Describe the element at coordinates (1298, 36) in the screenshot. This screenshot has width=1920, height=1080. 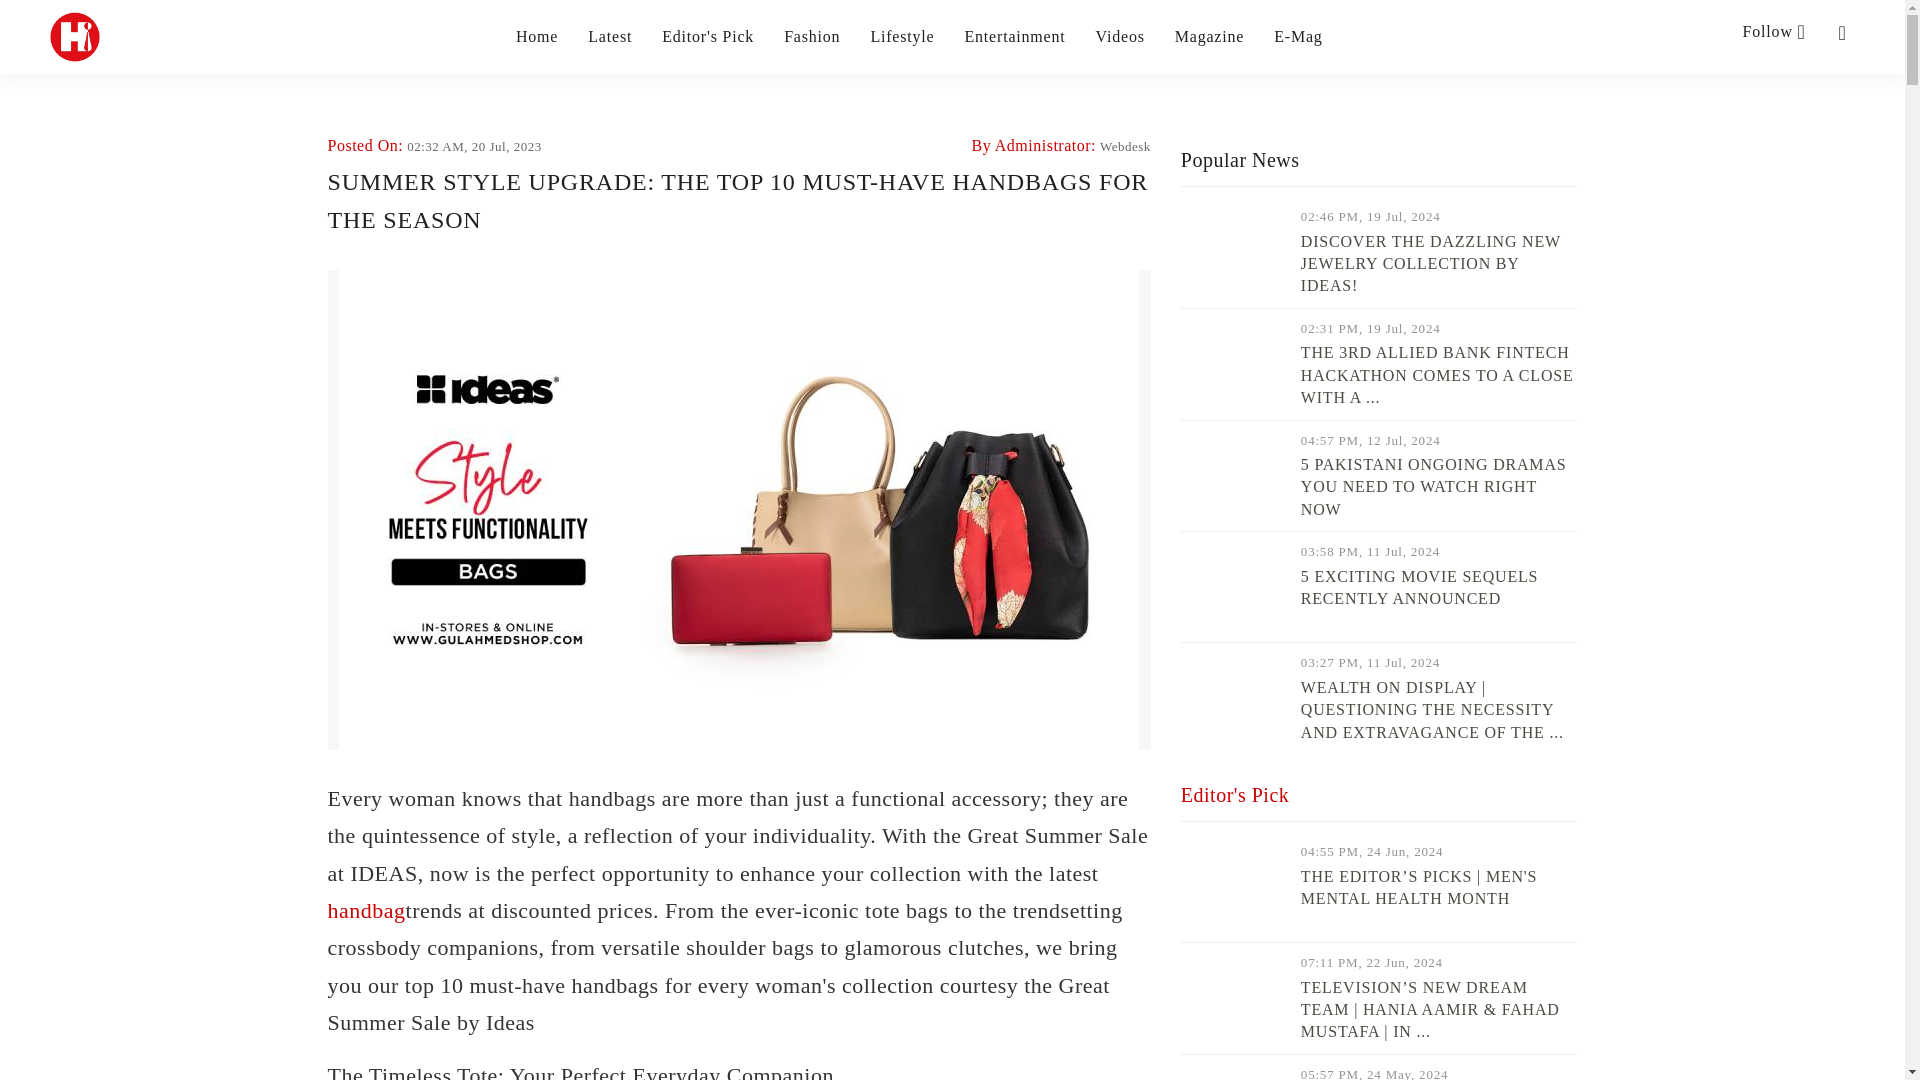
I see `E-Mag` at that location.